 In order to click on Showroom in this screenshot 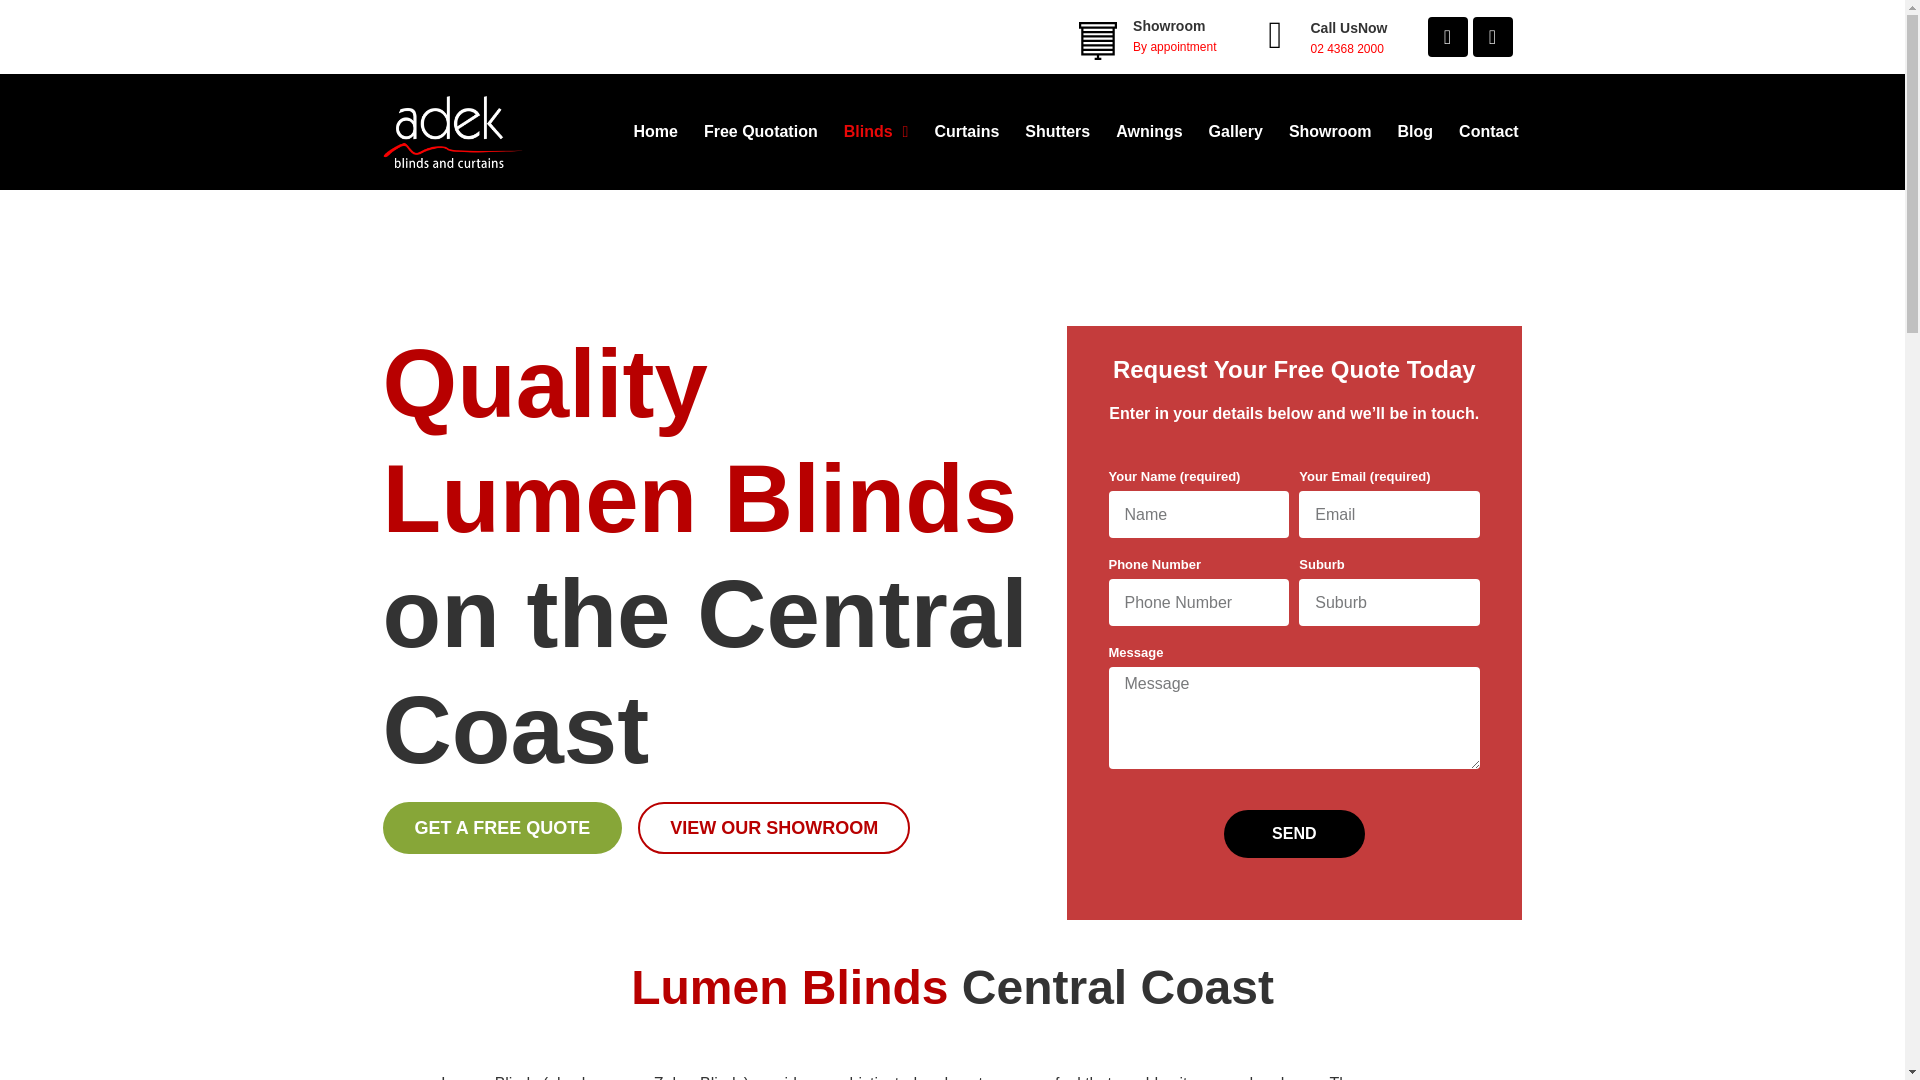, I will do `click(1318, 131)`.